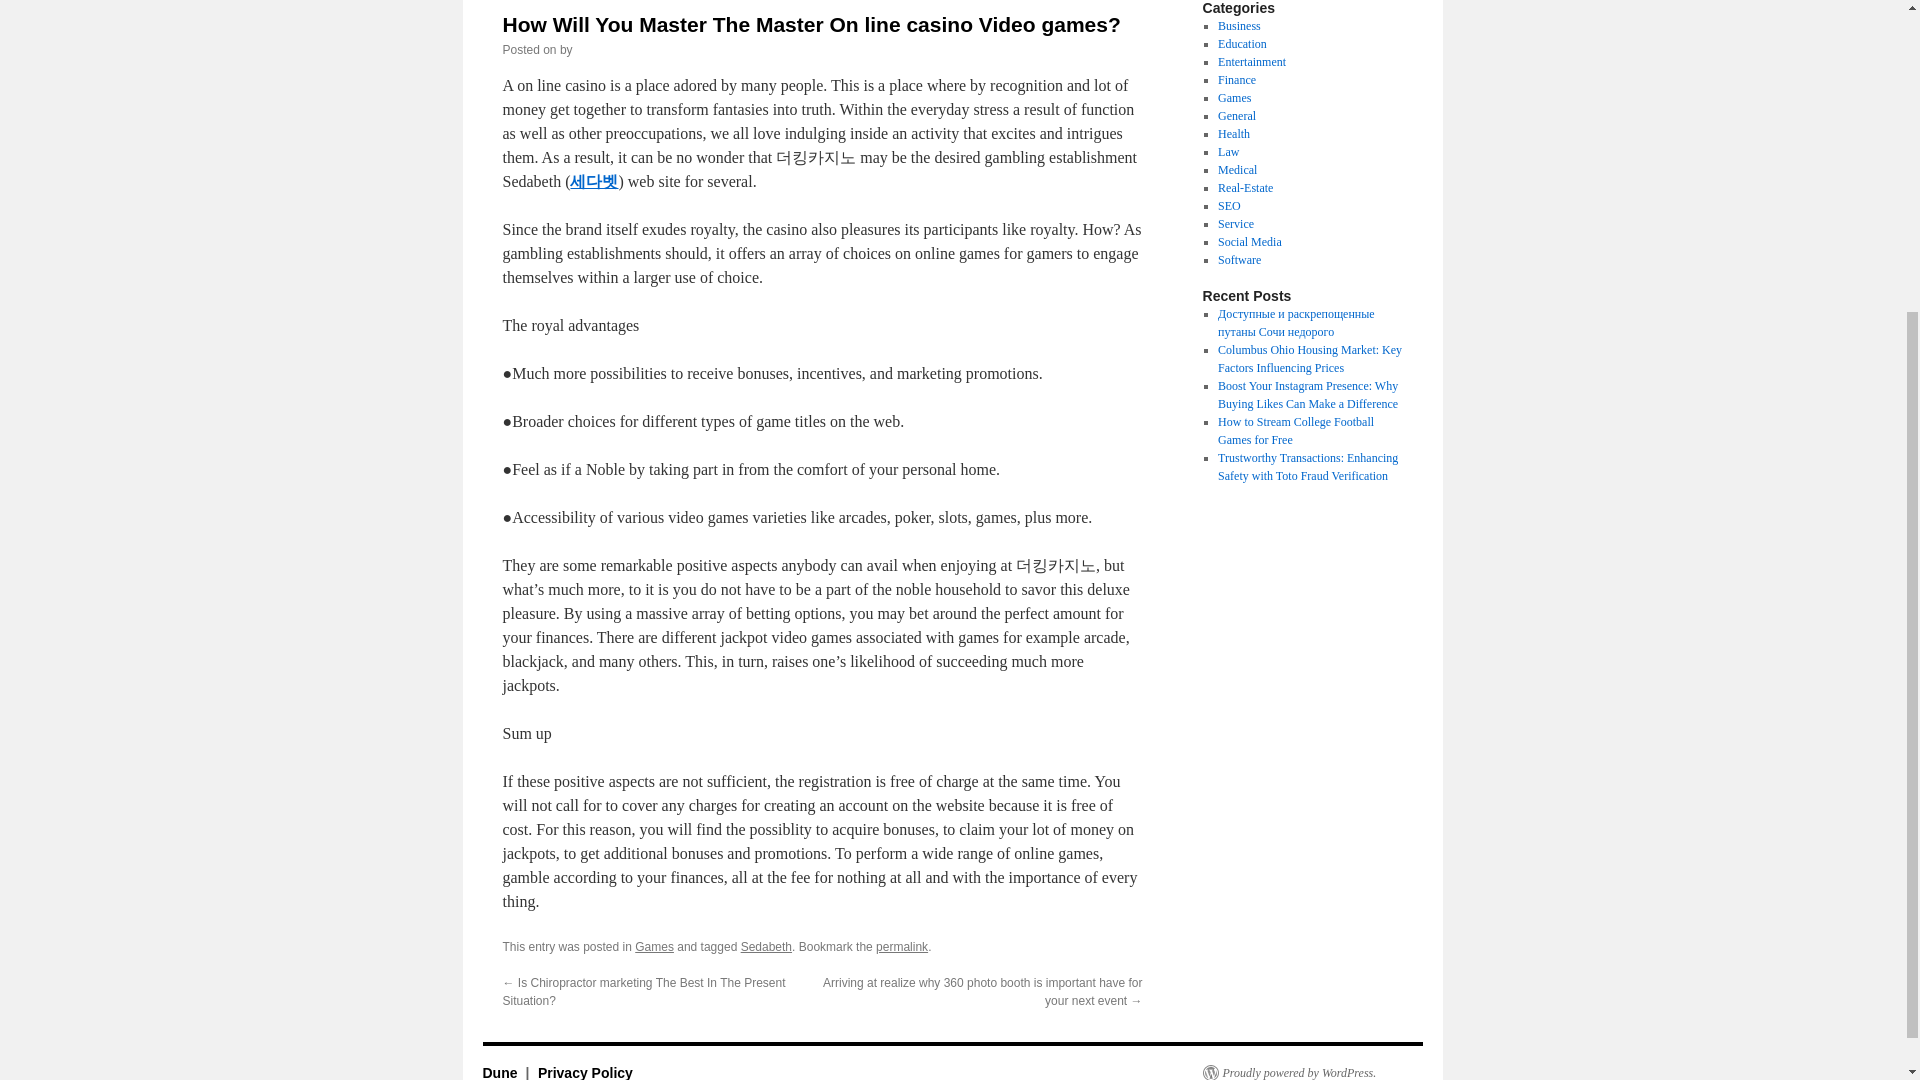  What do you see at coordinates (1236, 116) in the screenshot?
I see `General` at bounding box center [1236, 116].